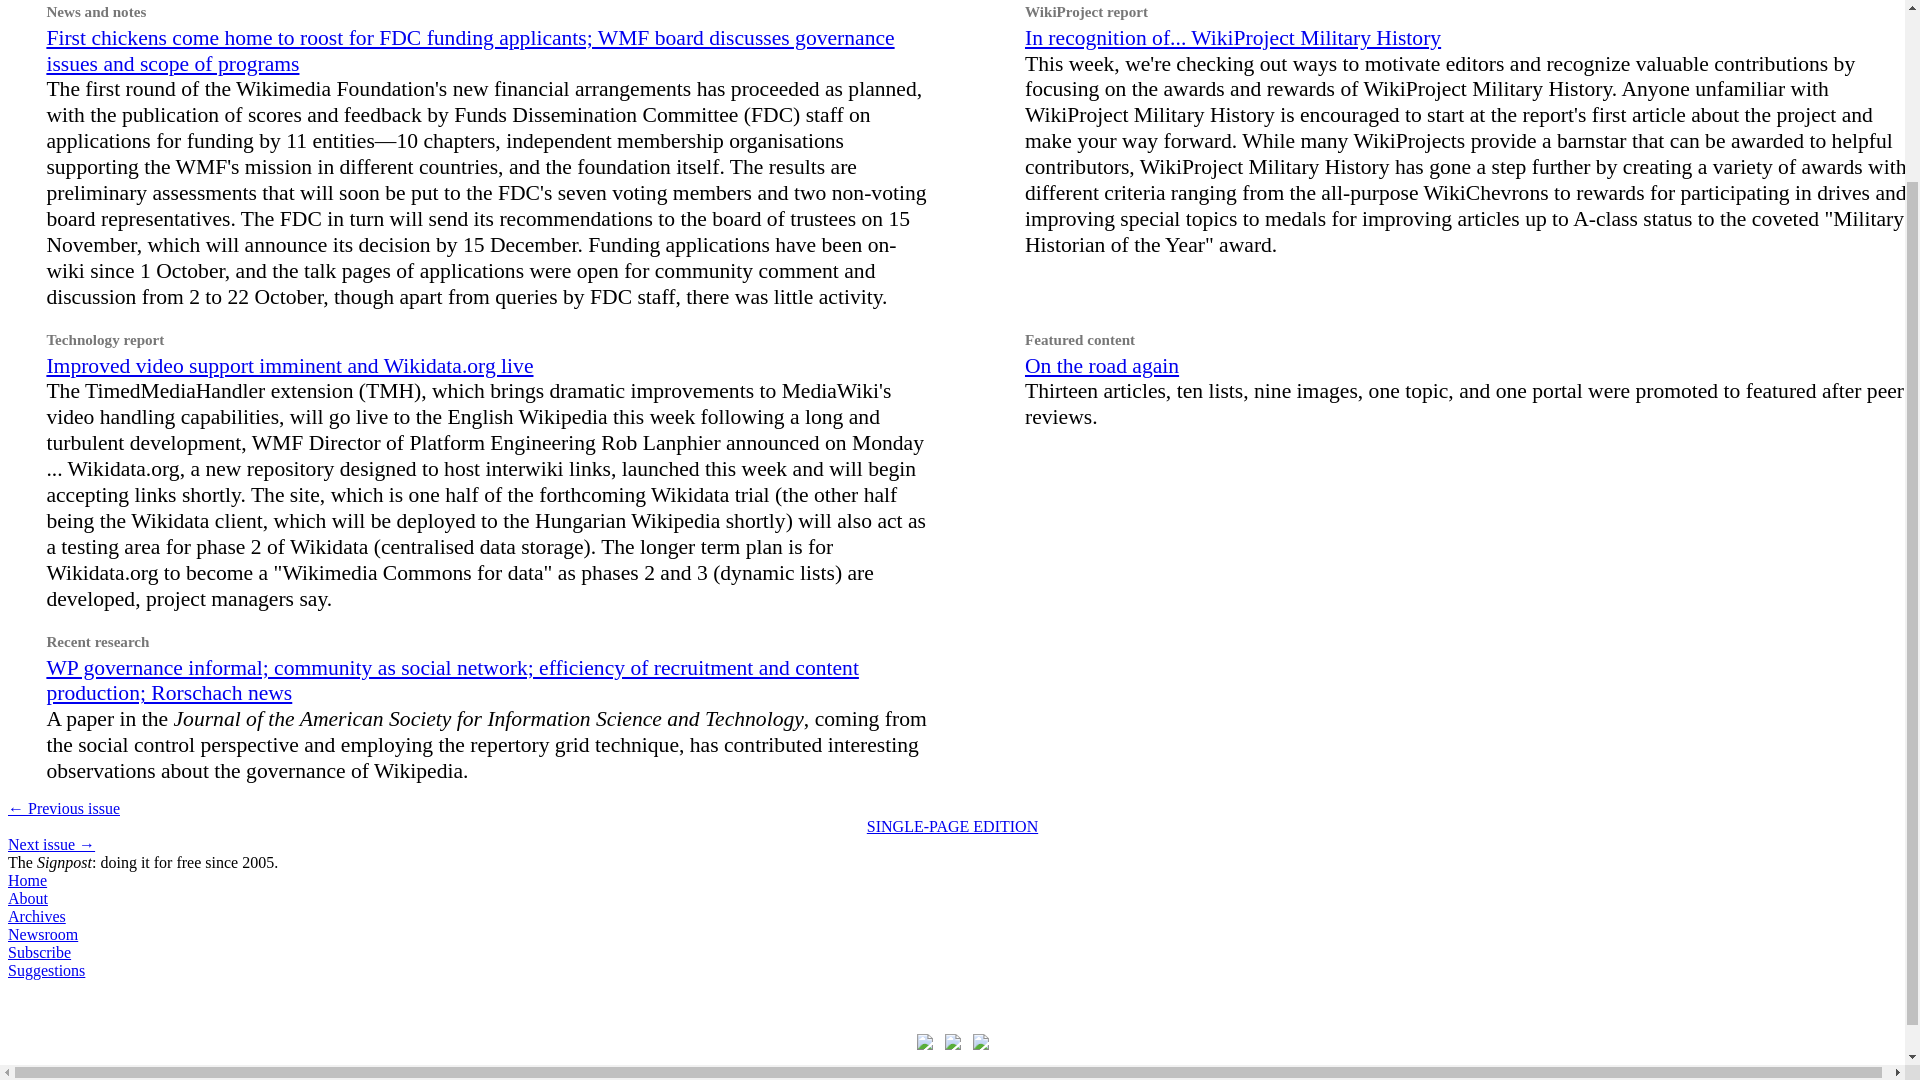 This screenshot has height=1080, width=1920. What do you see at coordinates (39, 952) in the screenshot?
I see `Subscribe` at bounding box center [39, 952].